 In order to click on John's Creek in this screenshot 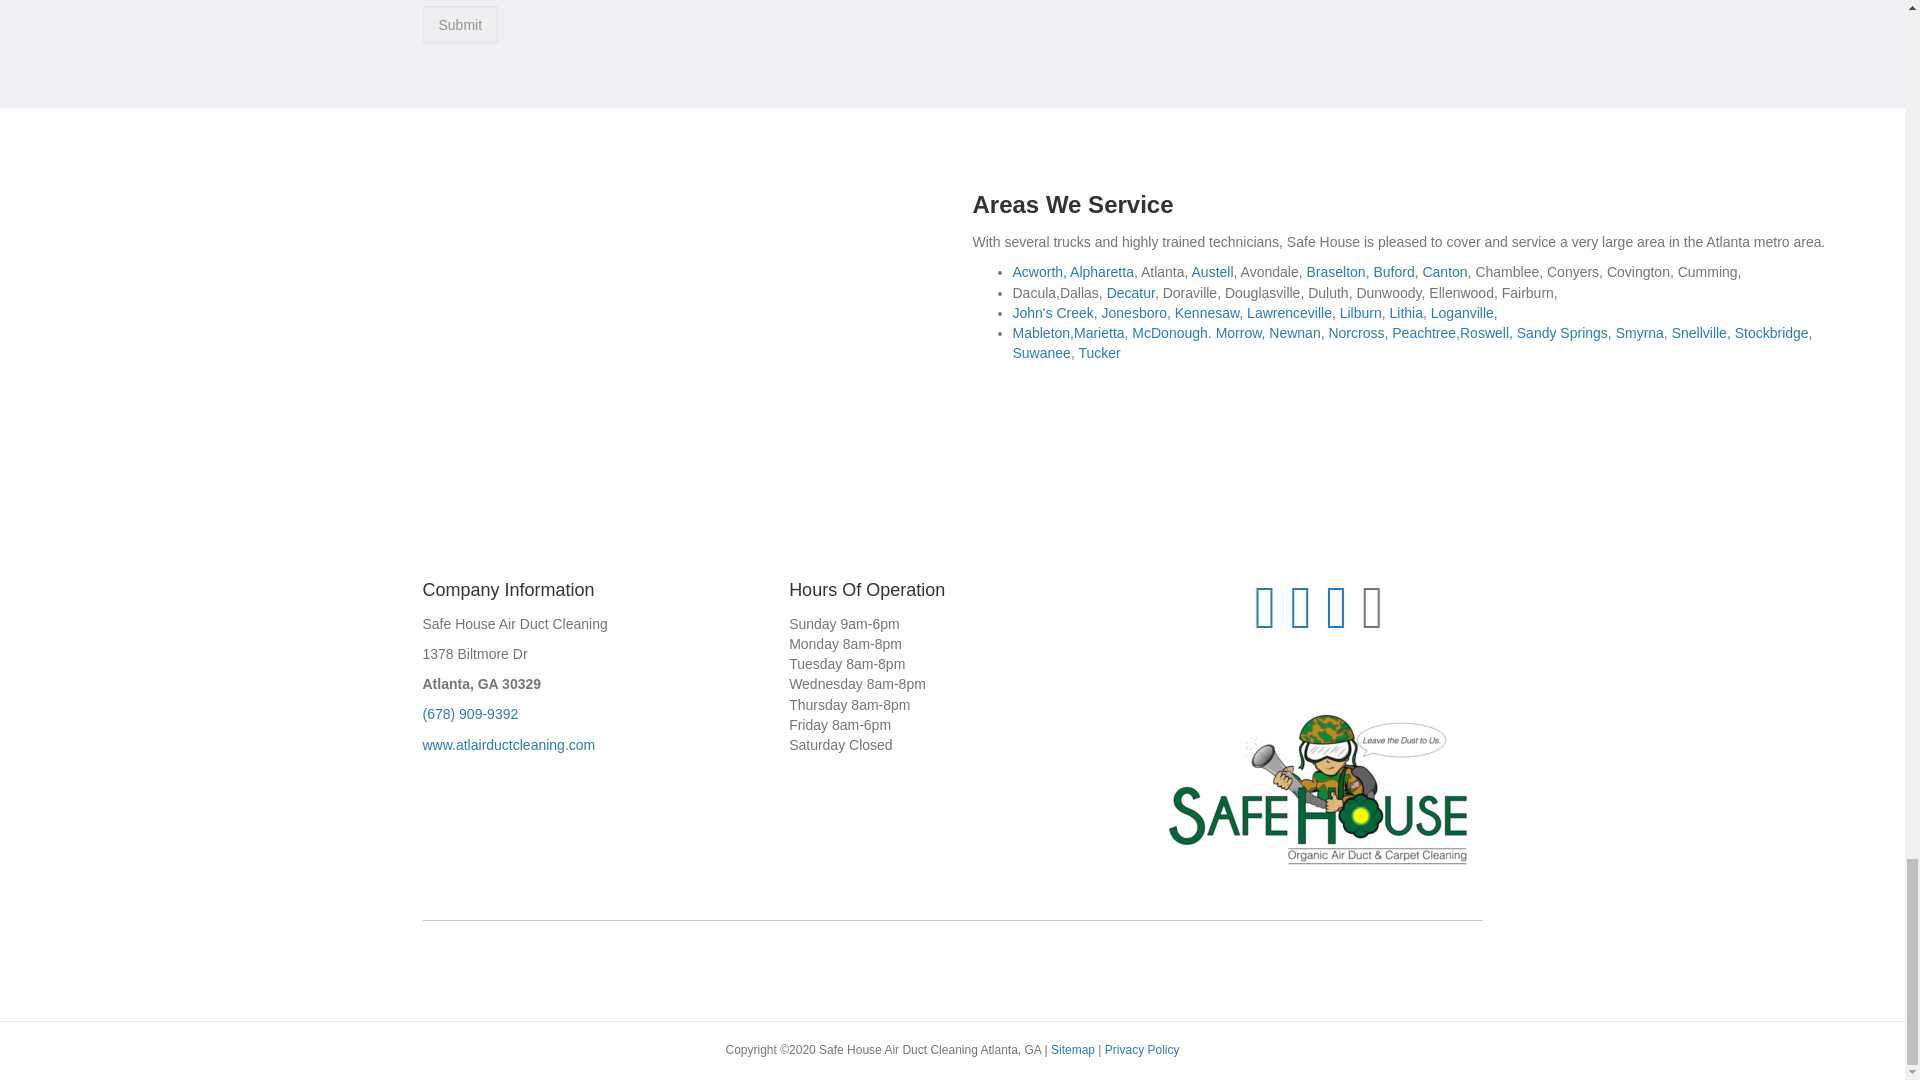, I will do `click(1052, 312)`.